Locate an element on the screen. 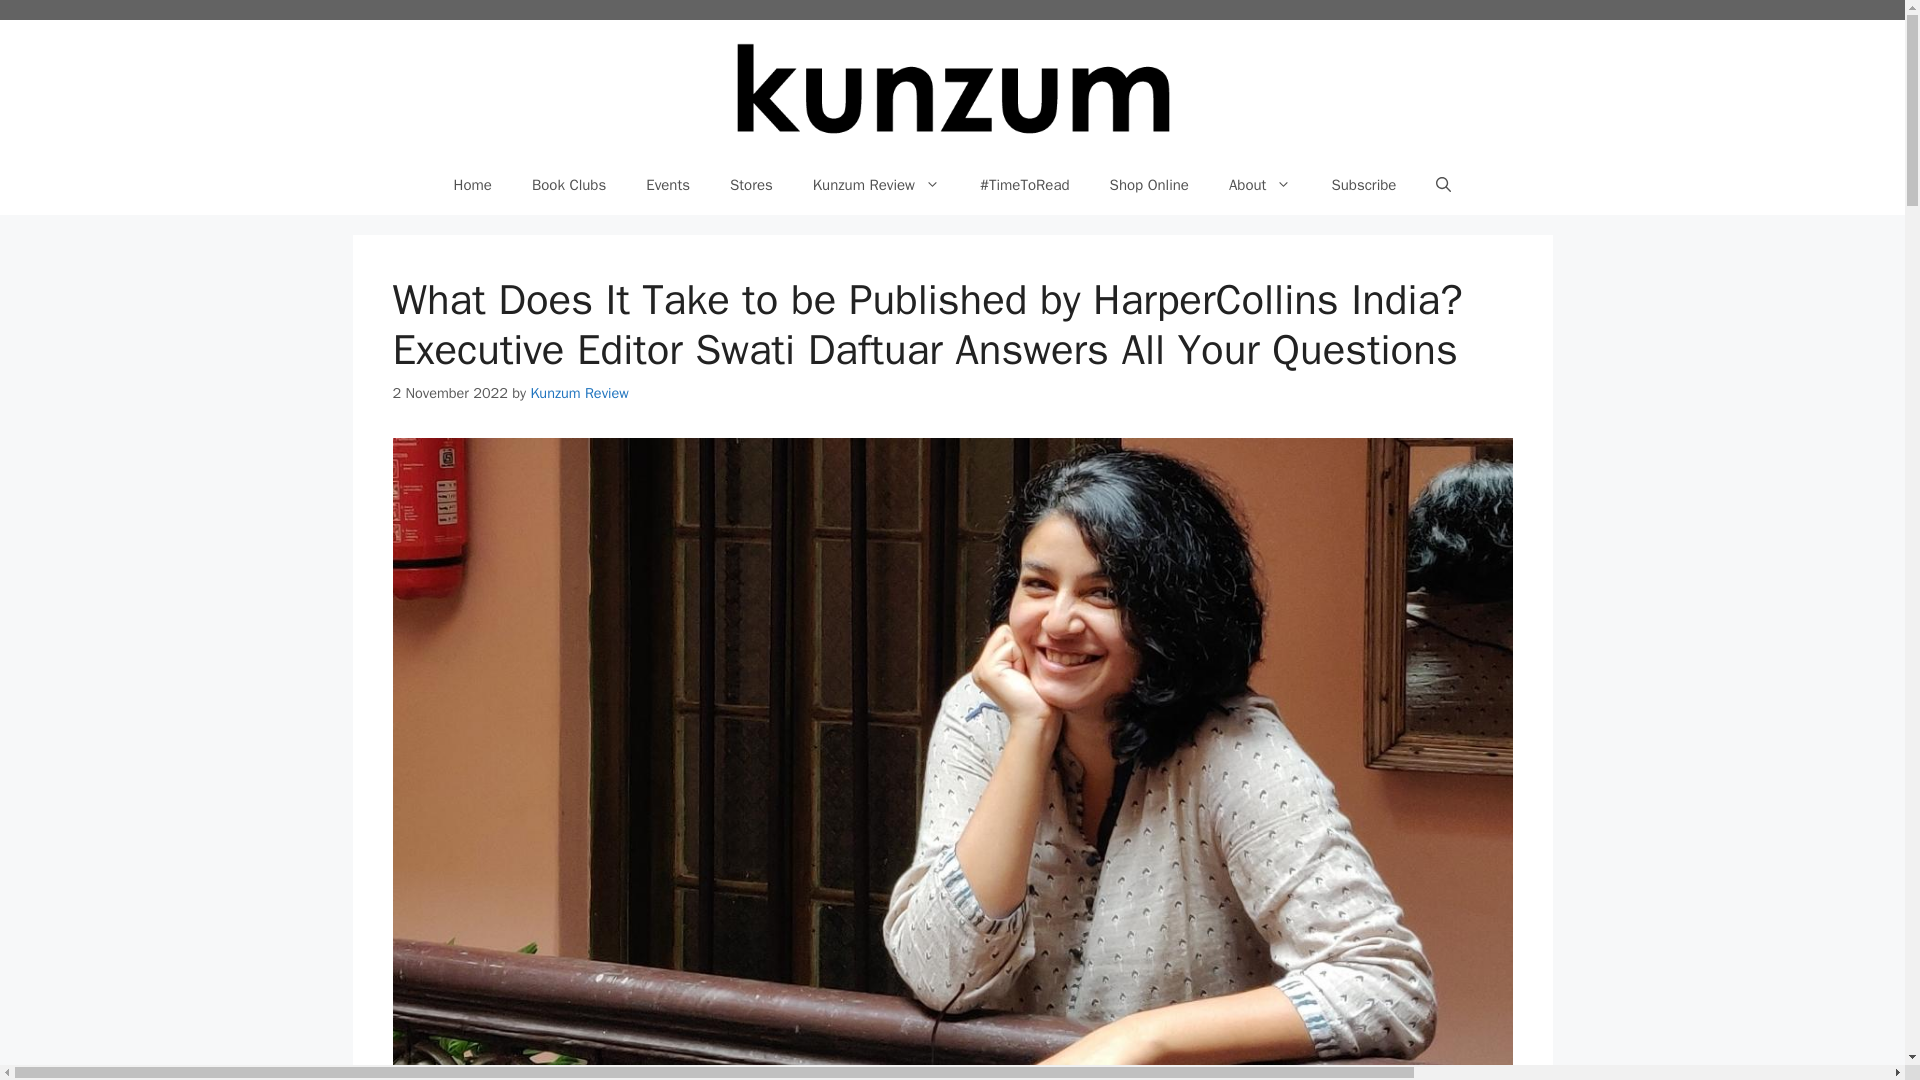  Book Clubs is located at coordinates (568, 184).